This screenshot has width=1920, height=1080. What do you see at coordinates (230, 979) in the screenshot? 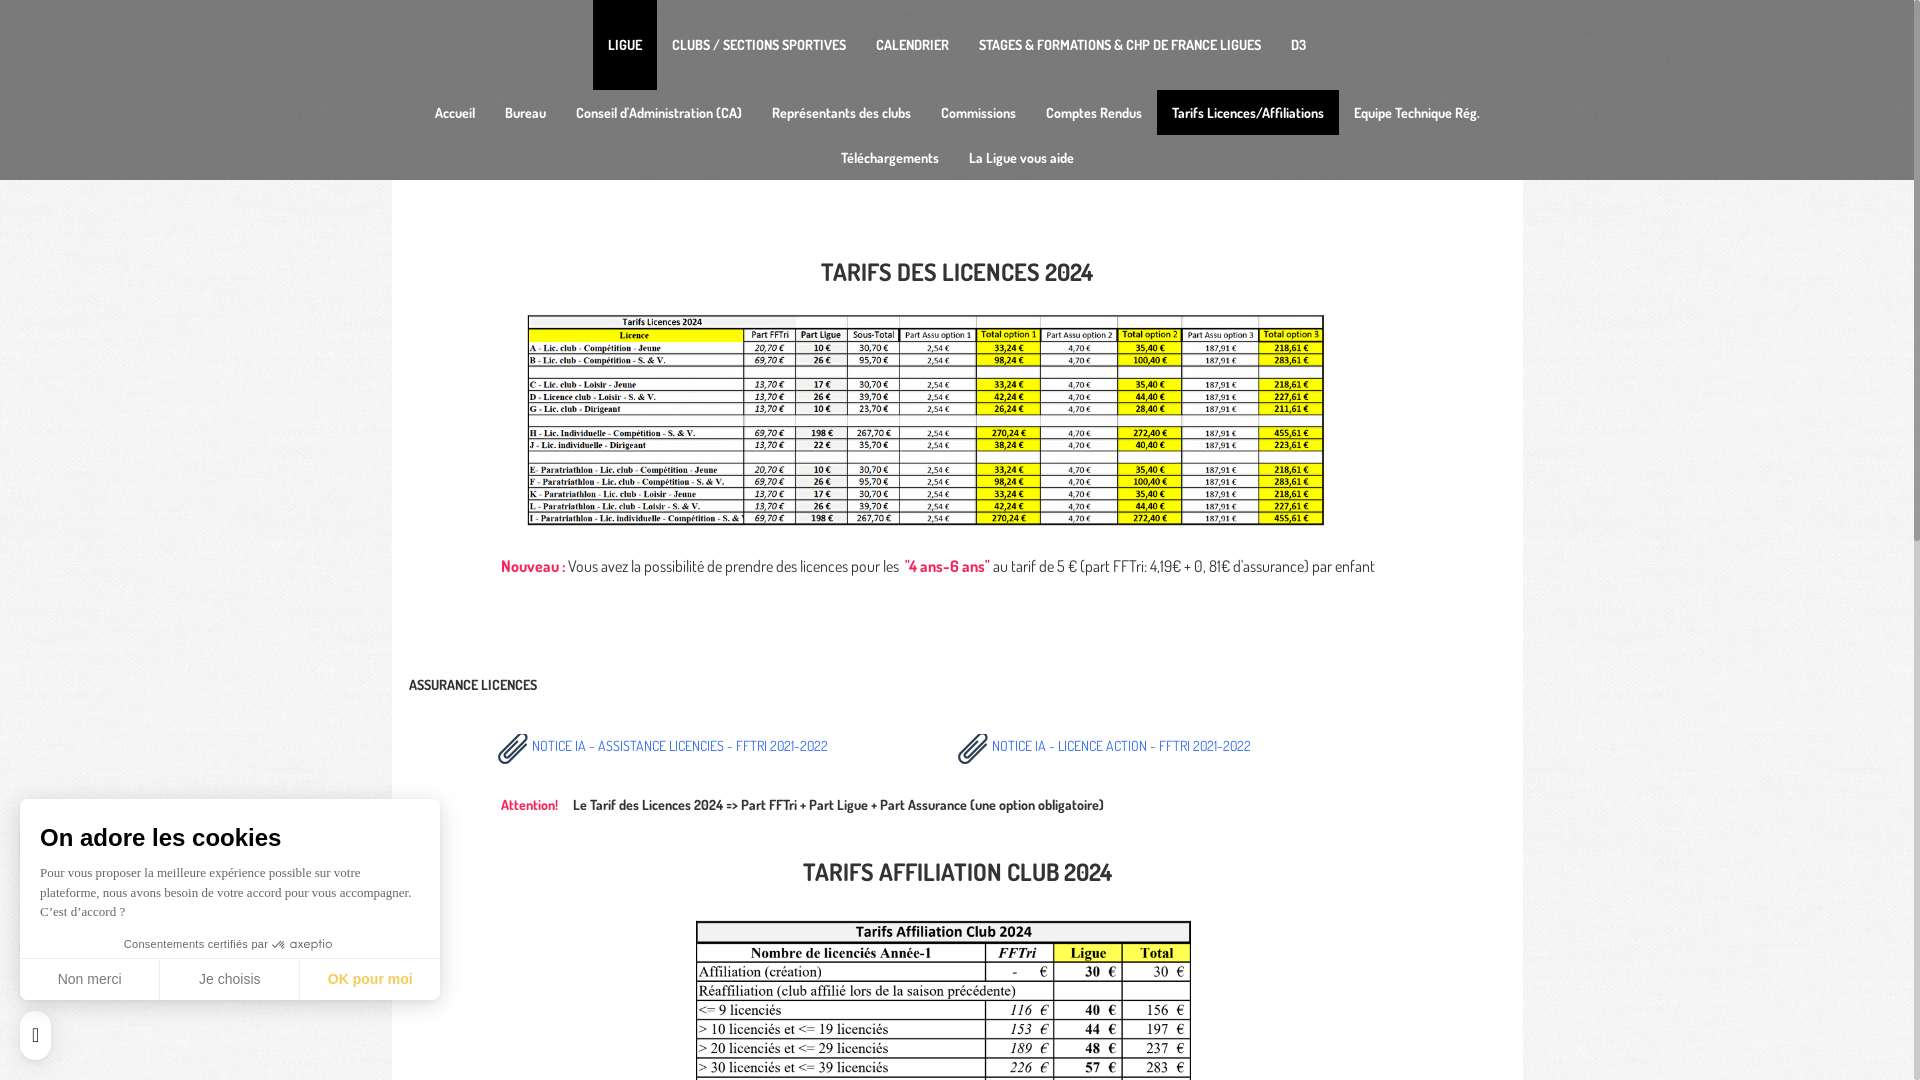
I see `Je choisis` at bounding box center [230, 979].